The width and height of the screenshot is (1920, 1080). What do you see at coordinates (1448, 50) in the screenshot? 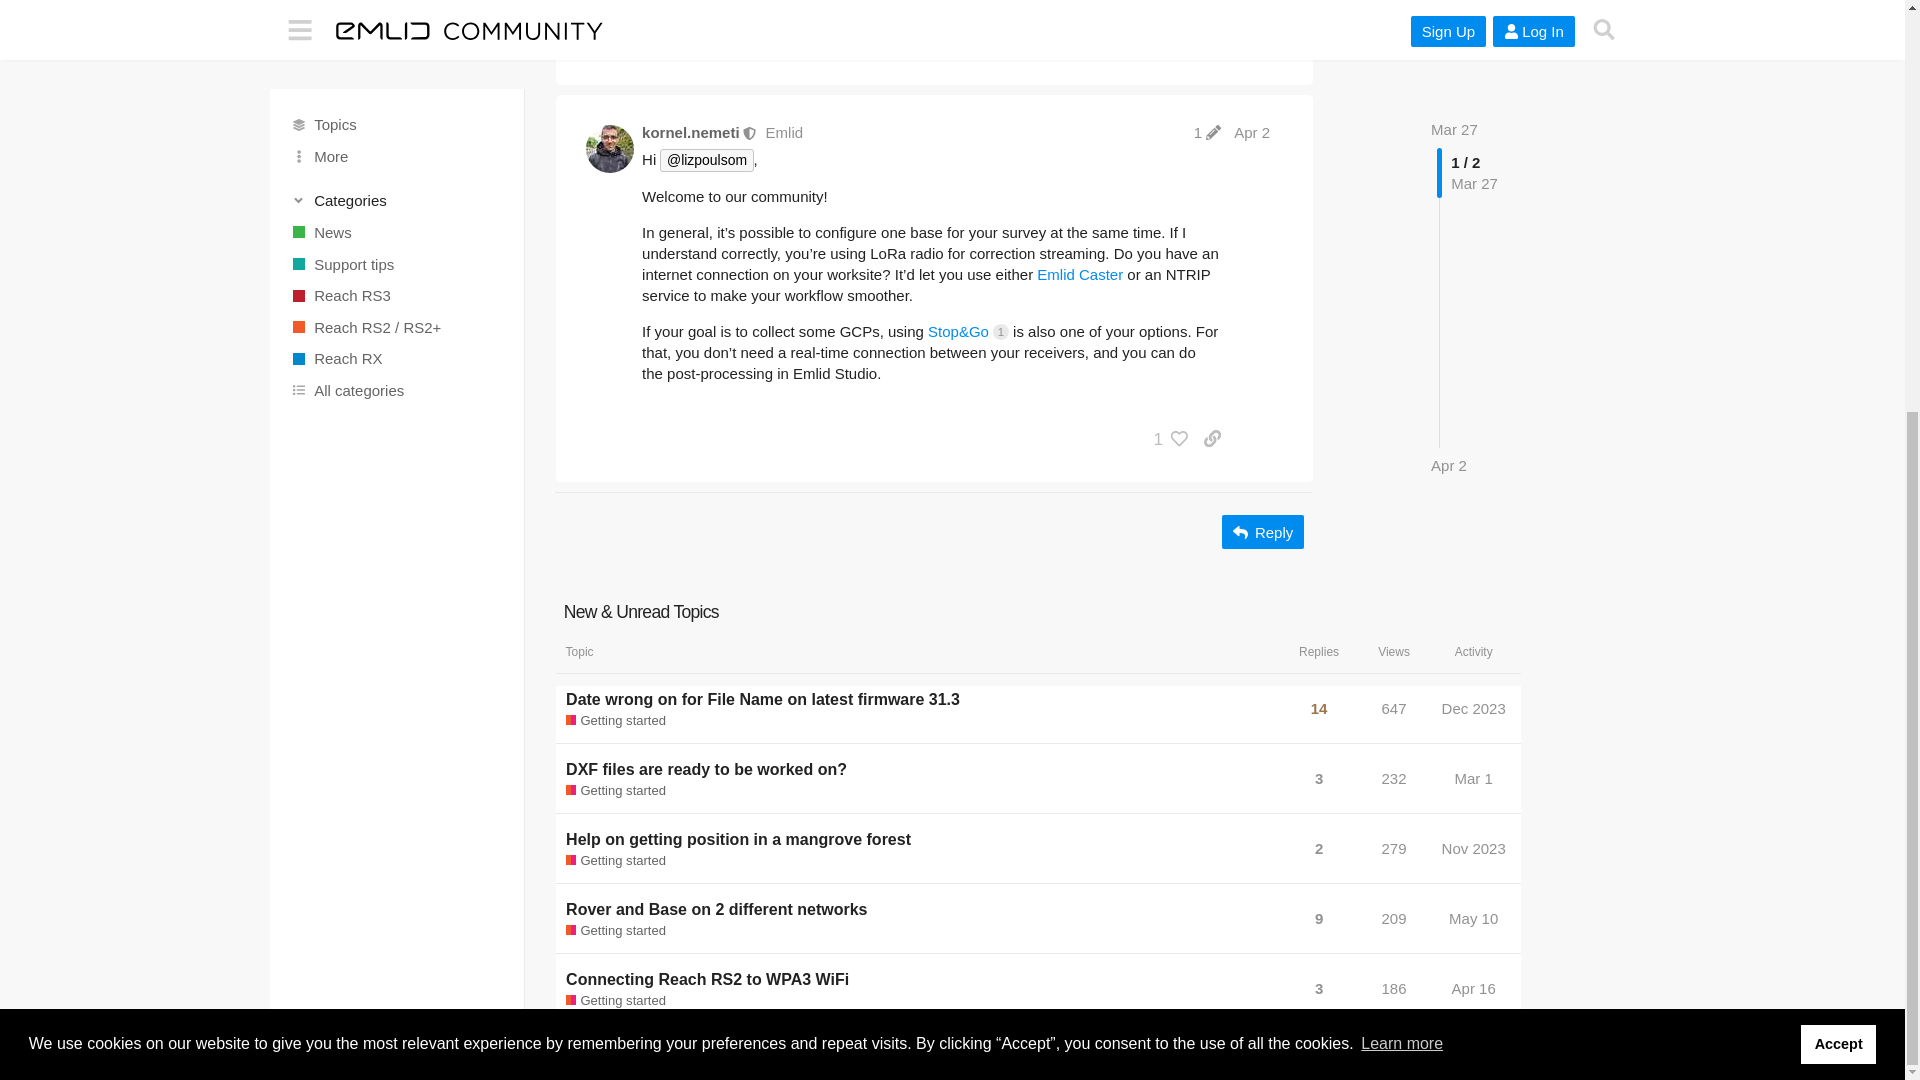
I see `Apr 2, 2024 3:31 pm` at bounding box center [1448, 50].